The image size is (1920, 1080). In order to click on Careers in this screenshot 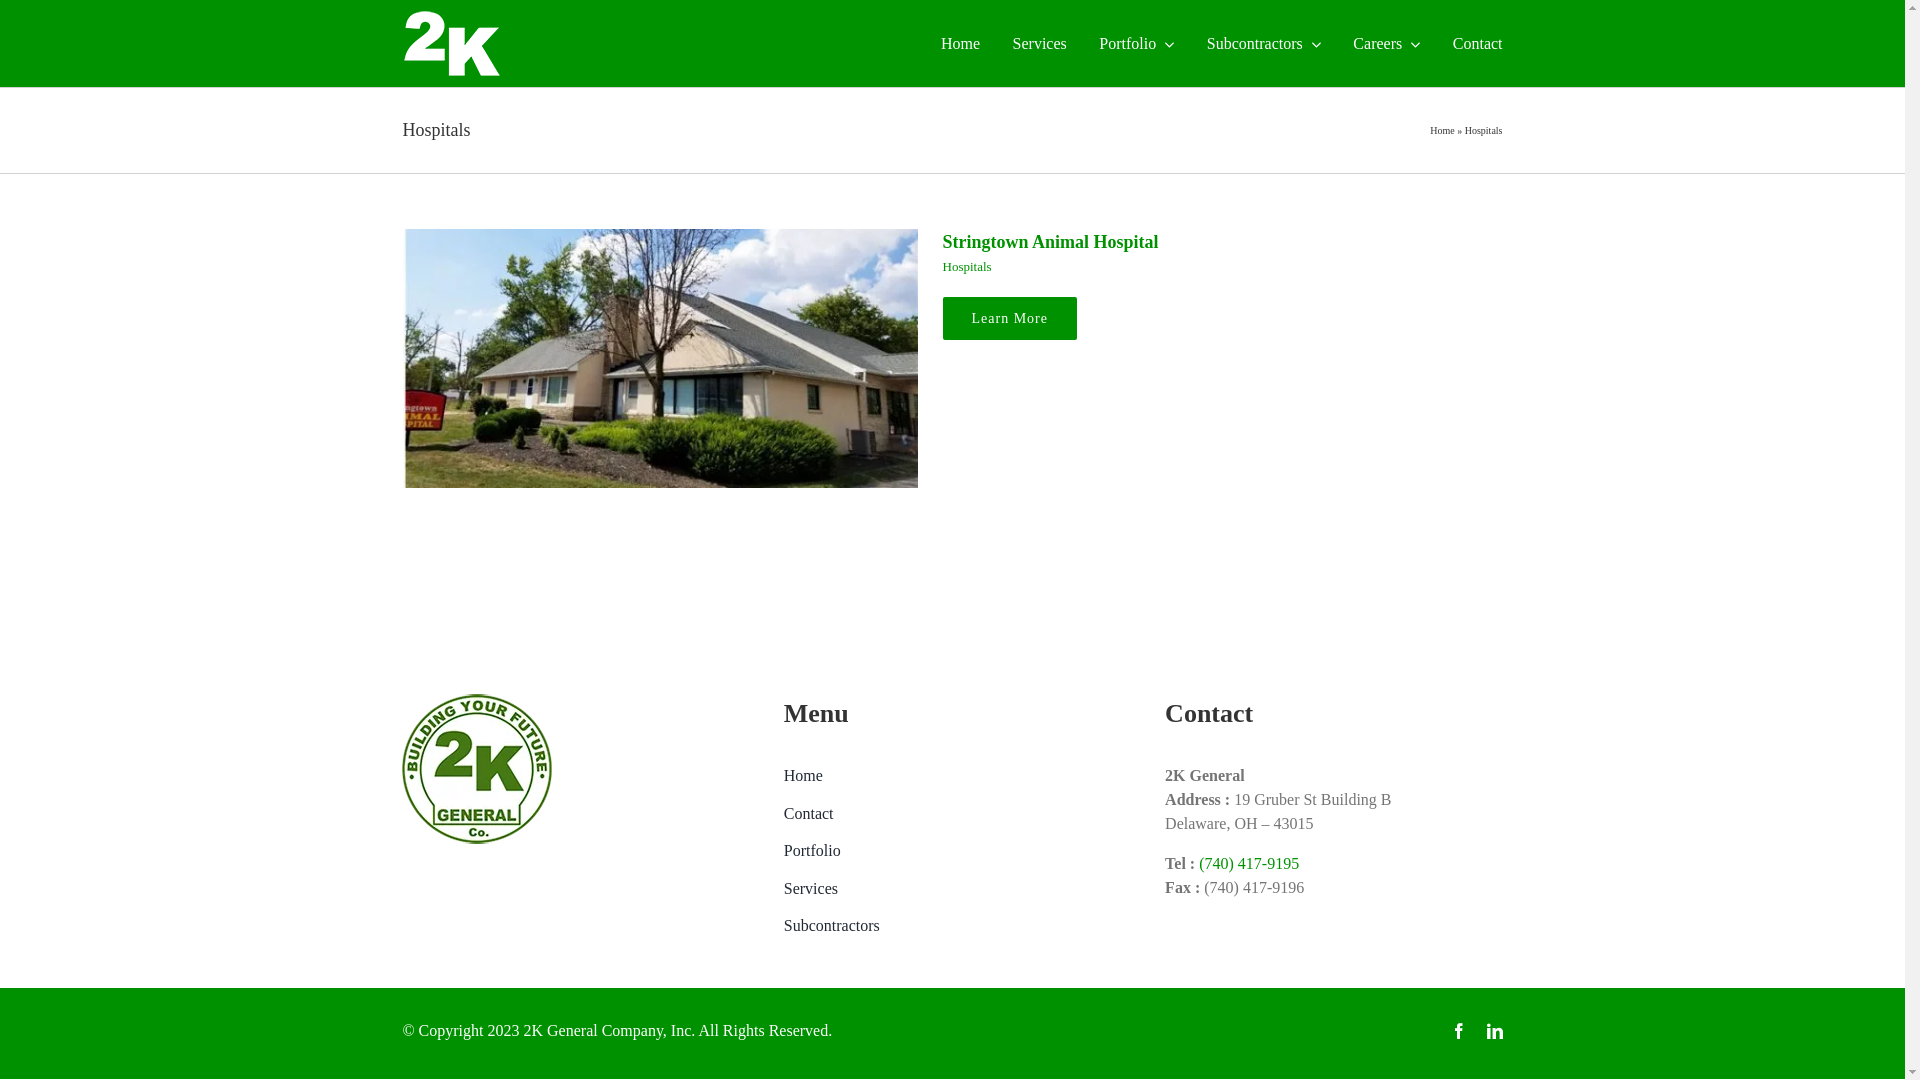, I will do `click(1386, 44)`.